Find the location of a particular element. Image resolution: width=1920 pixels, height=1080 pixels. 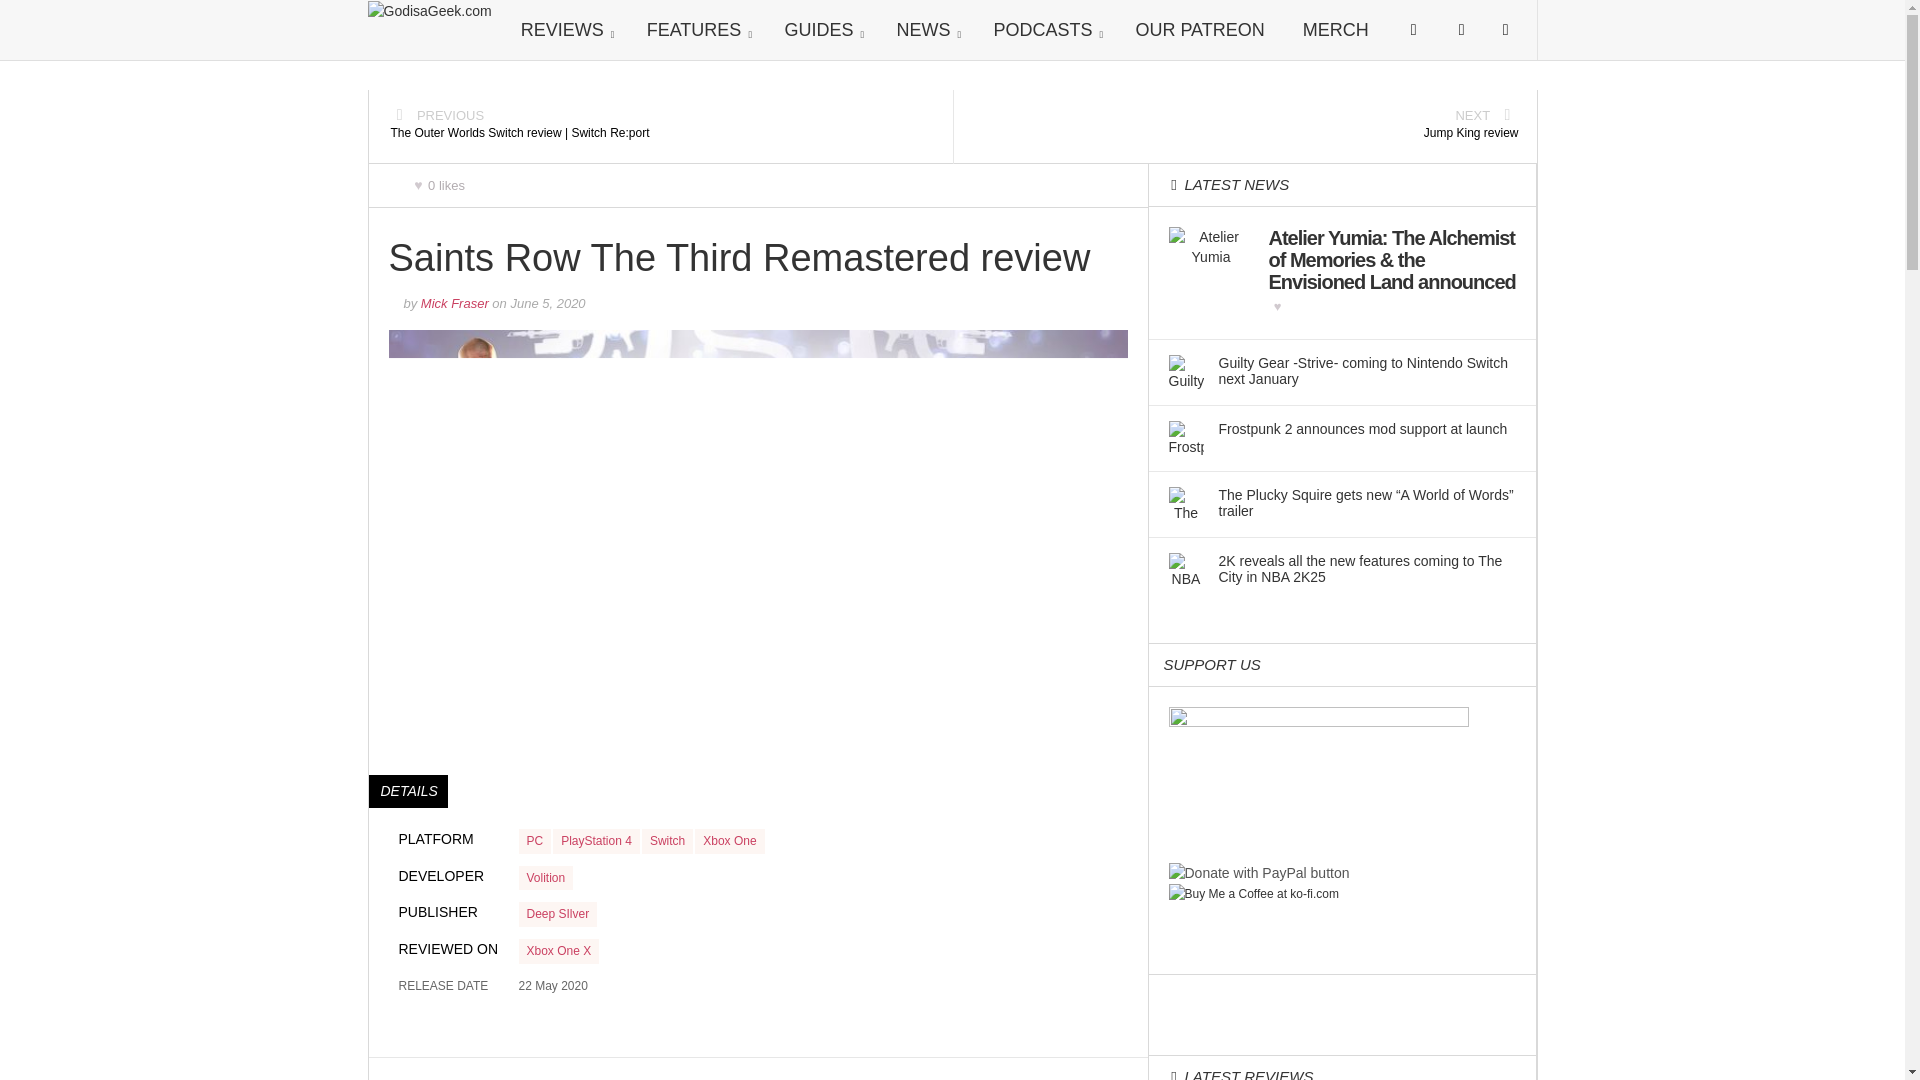

PODCASTS is located at coordinates (1044, 30).